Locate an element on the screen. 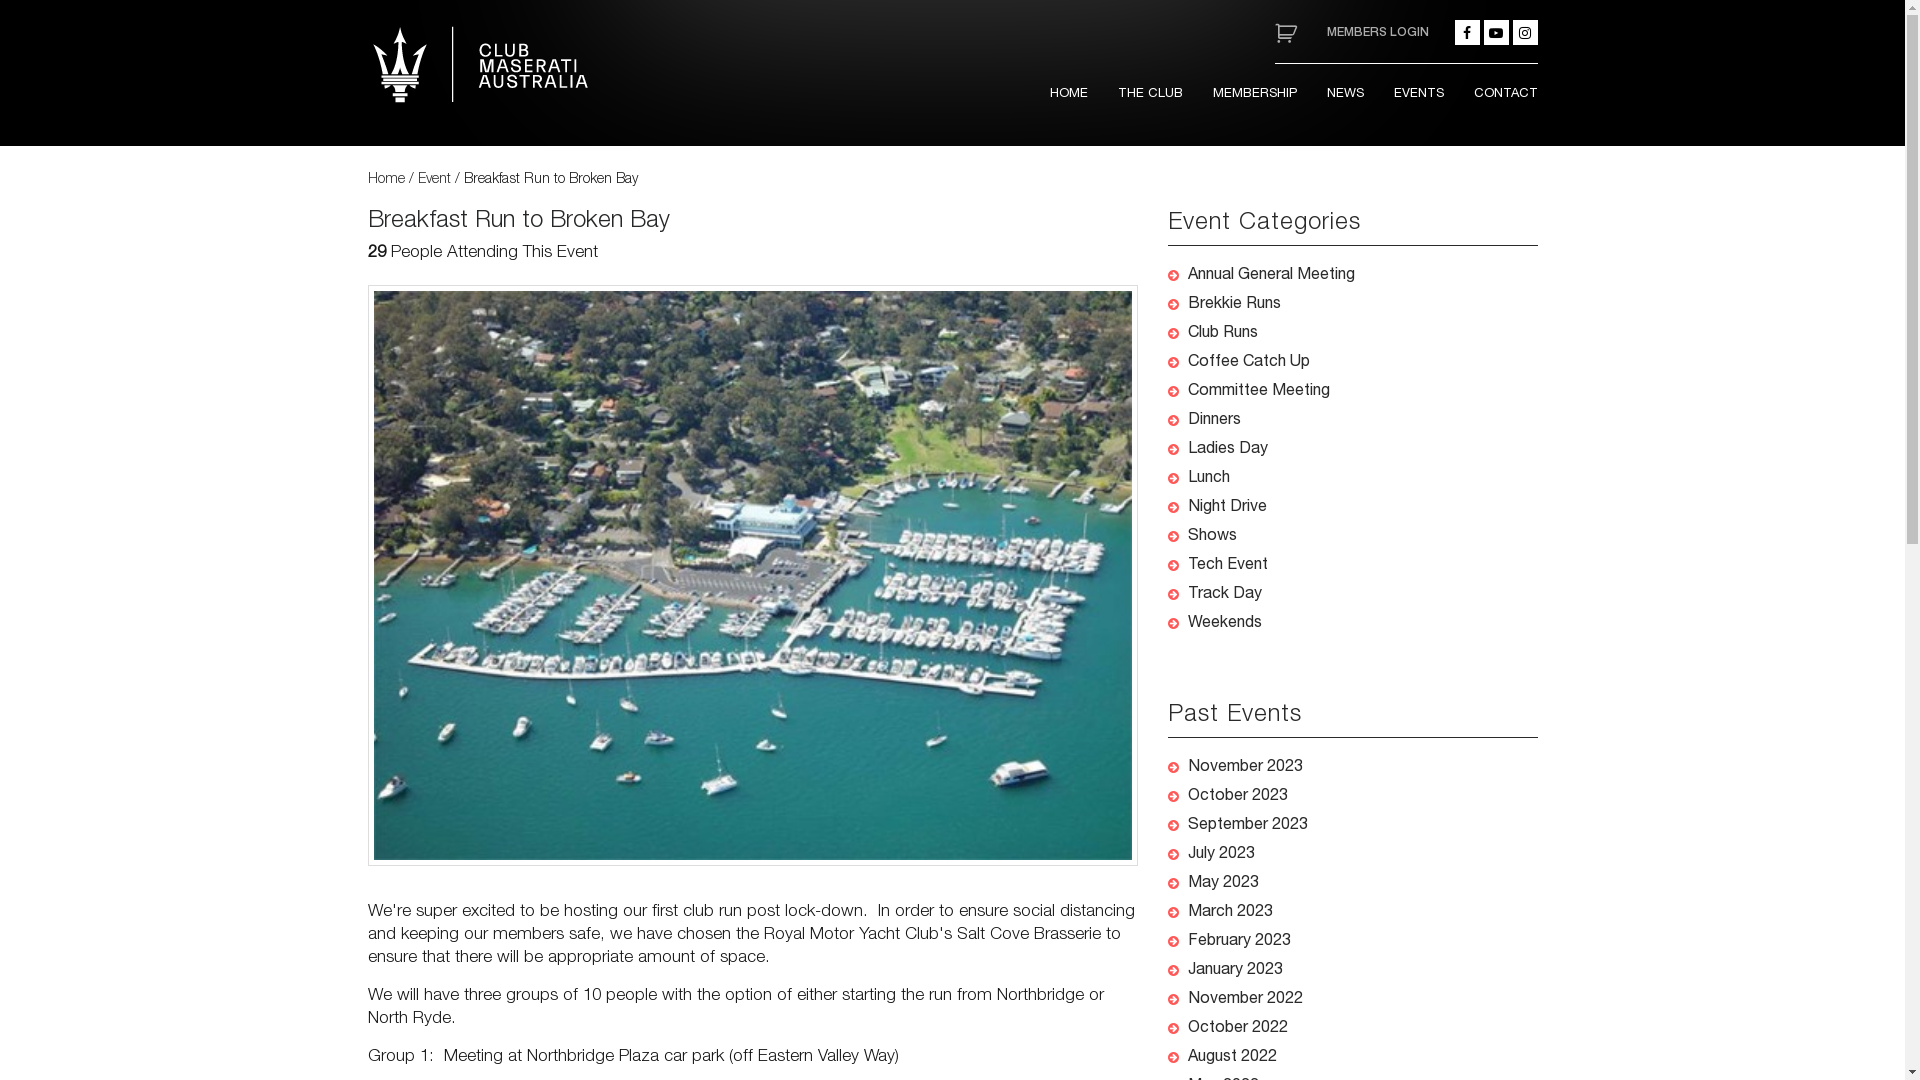  View your shopping cart is located at coordinates (1285, 32).